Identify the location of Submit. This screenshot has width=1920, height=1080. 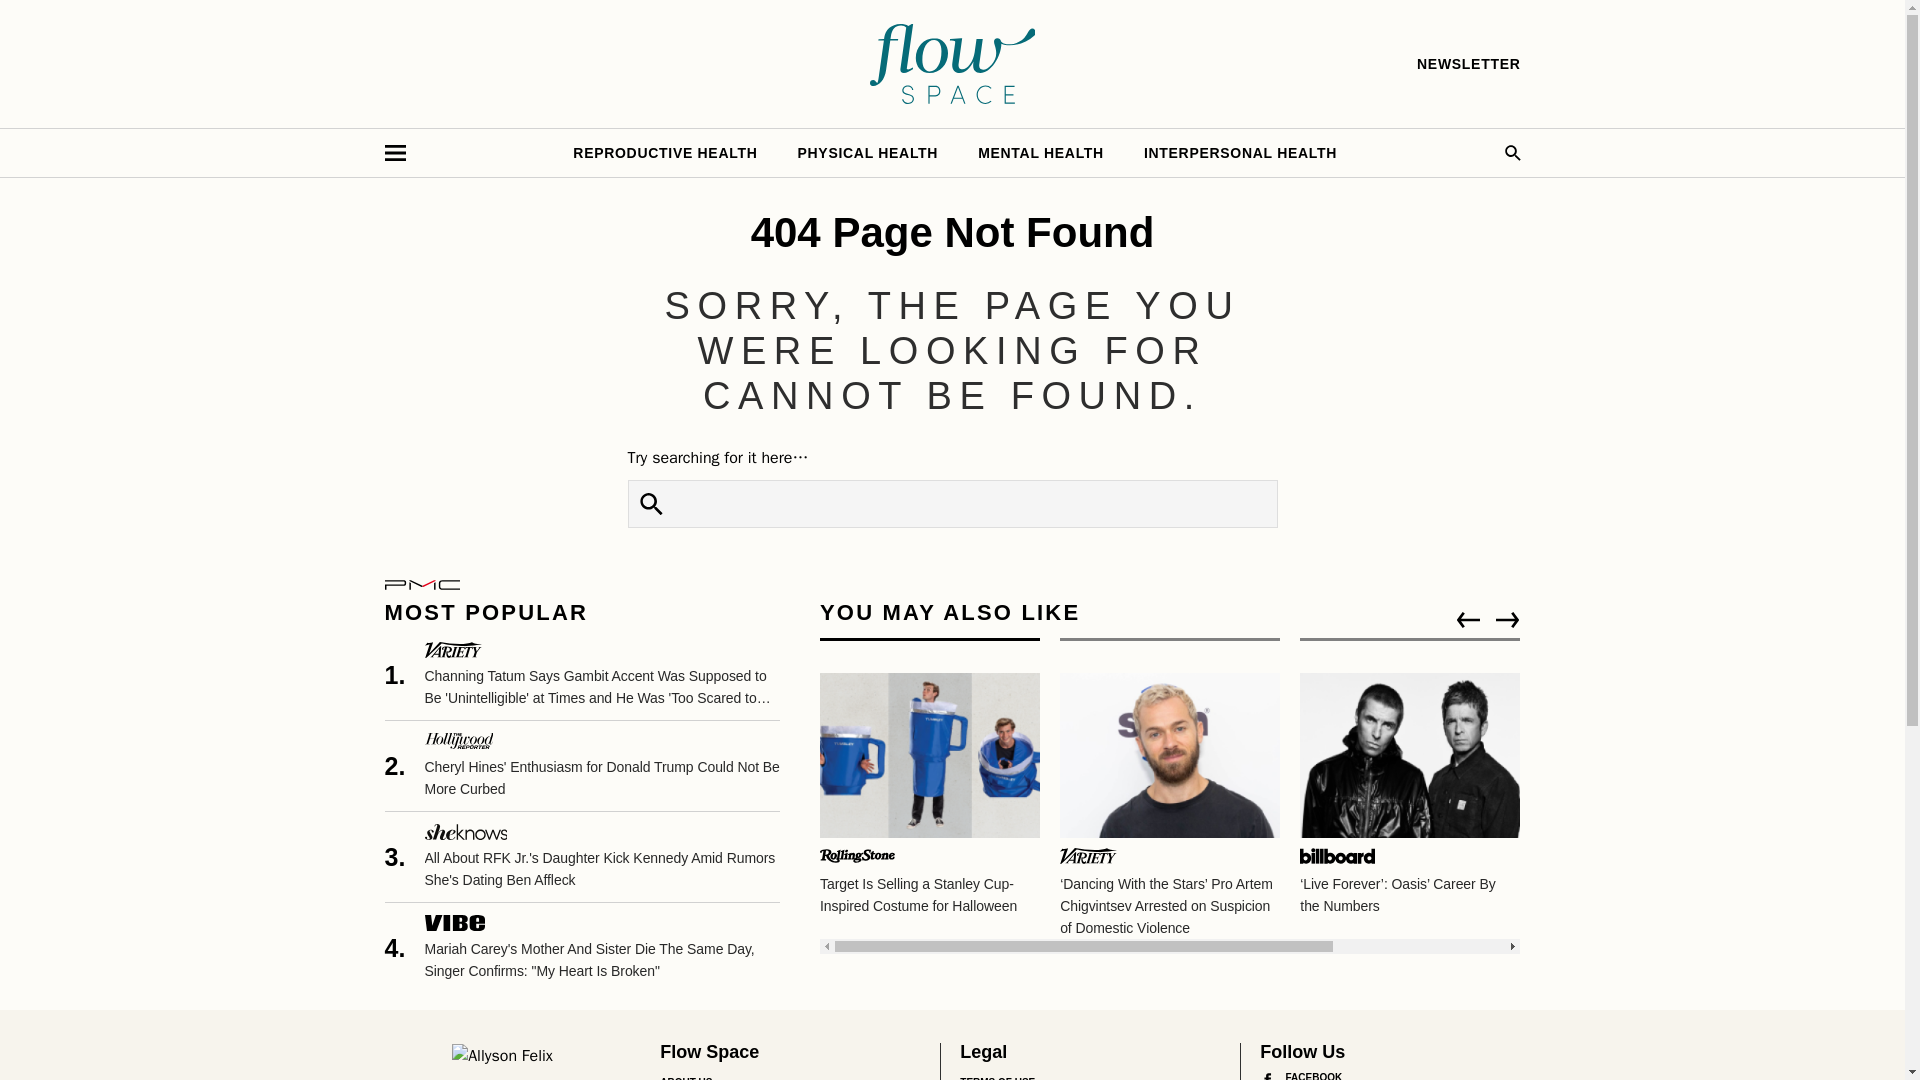
(651, 504).